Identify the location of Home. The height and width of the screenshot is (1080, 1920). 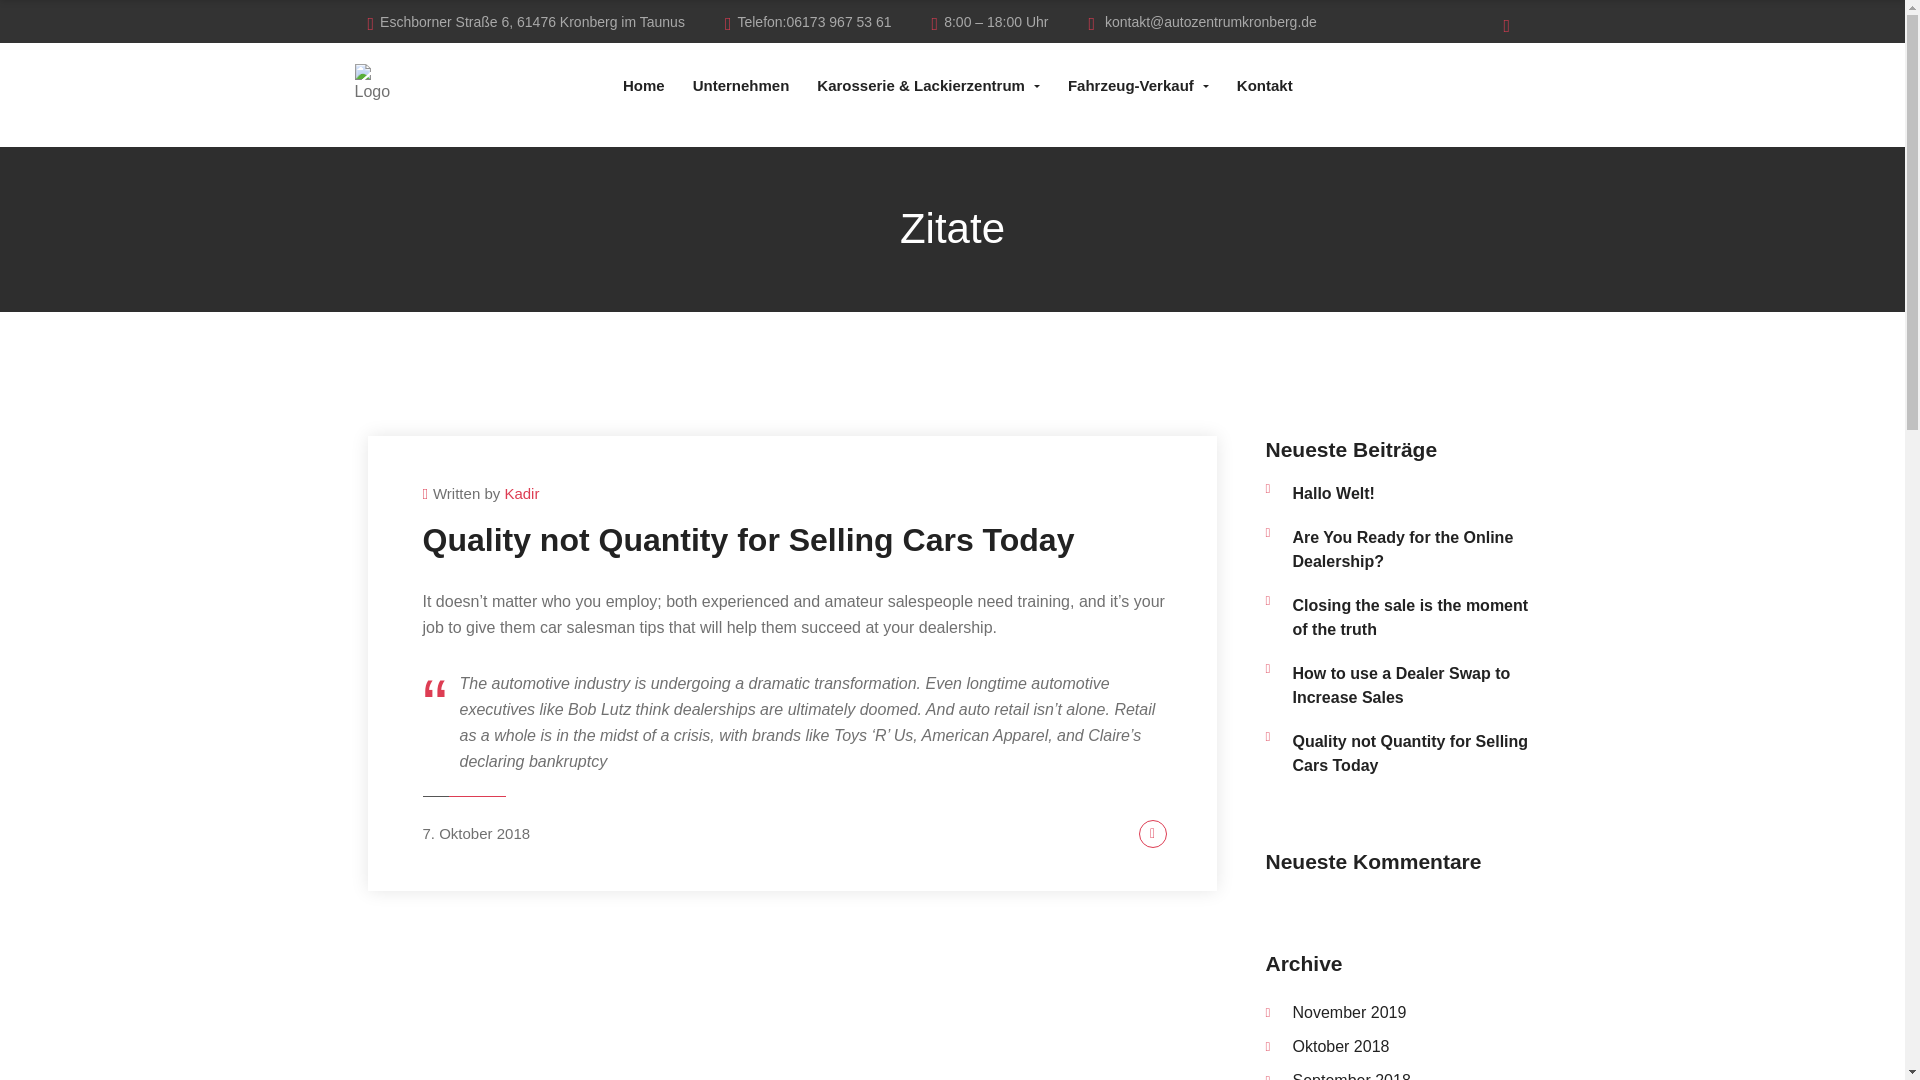
(644, 84).